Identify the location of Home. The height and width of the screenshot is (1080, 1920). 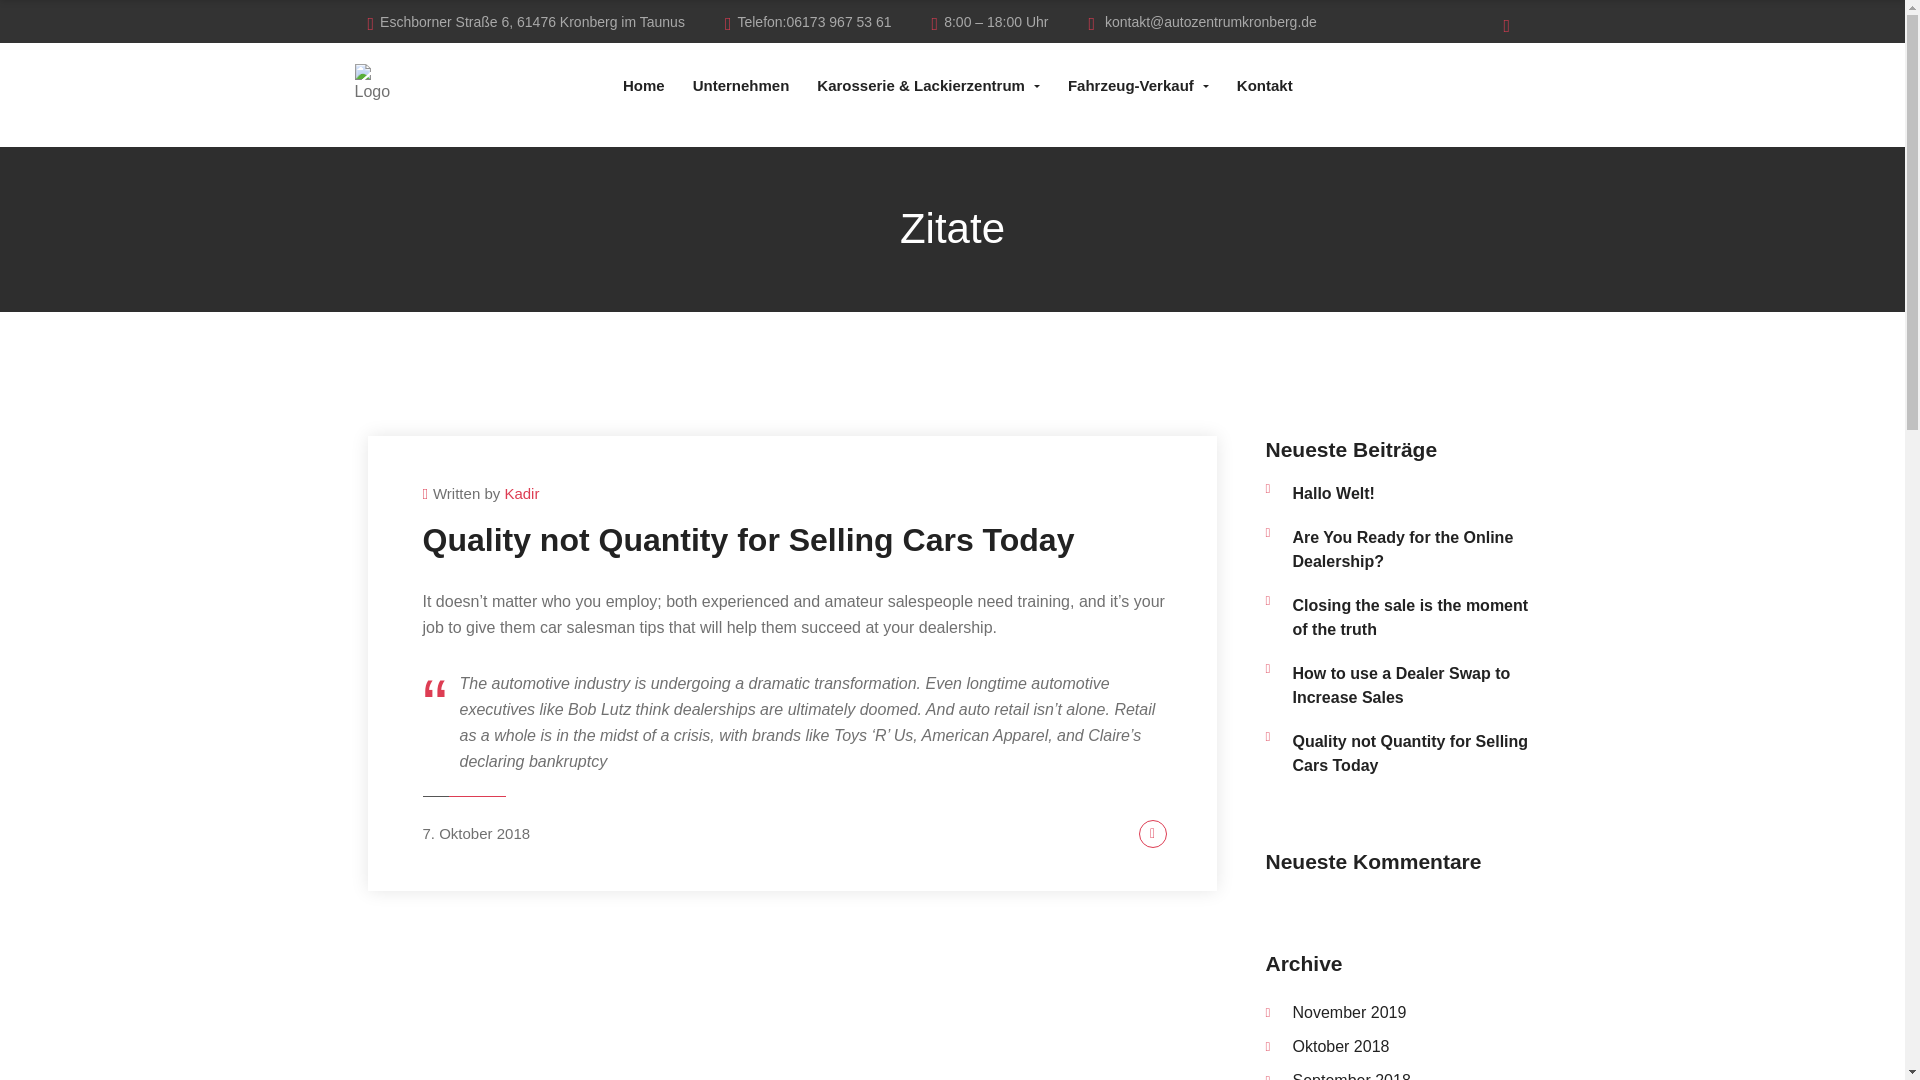
(644, 84).